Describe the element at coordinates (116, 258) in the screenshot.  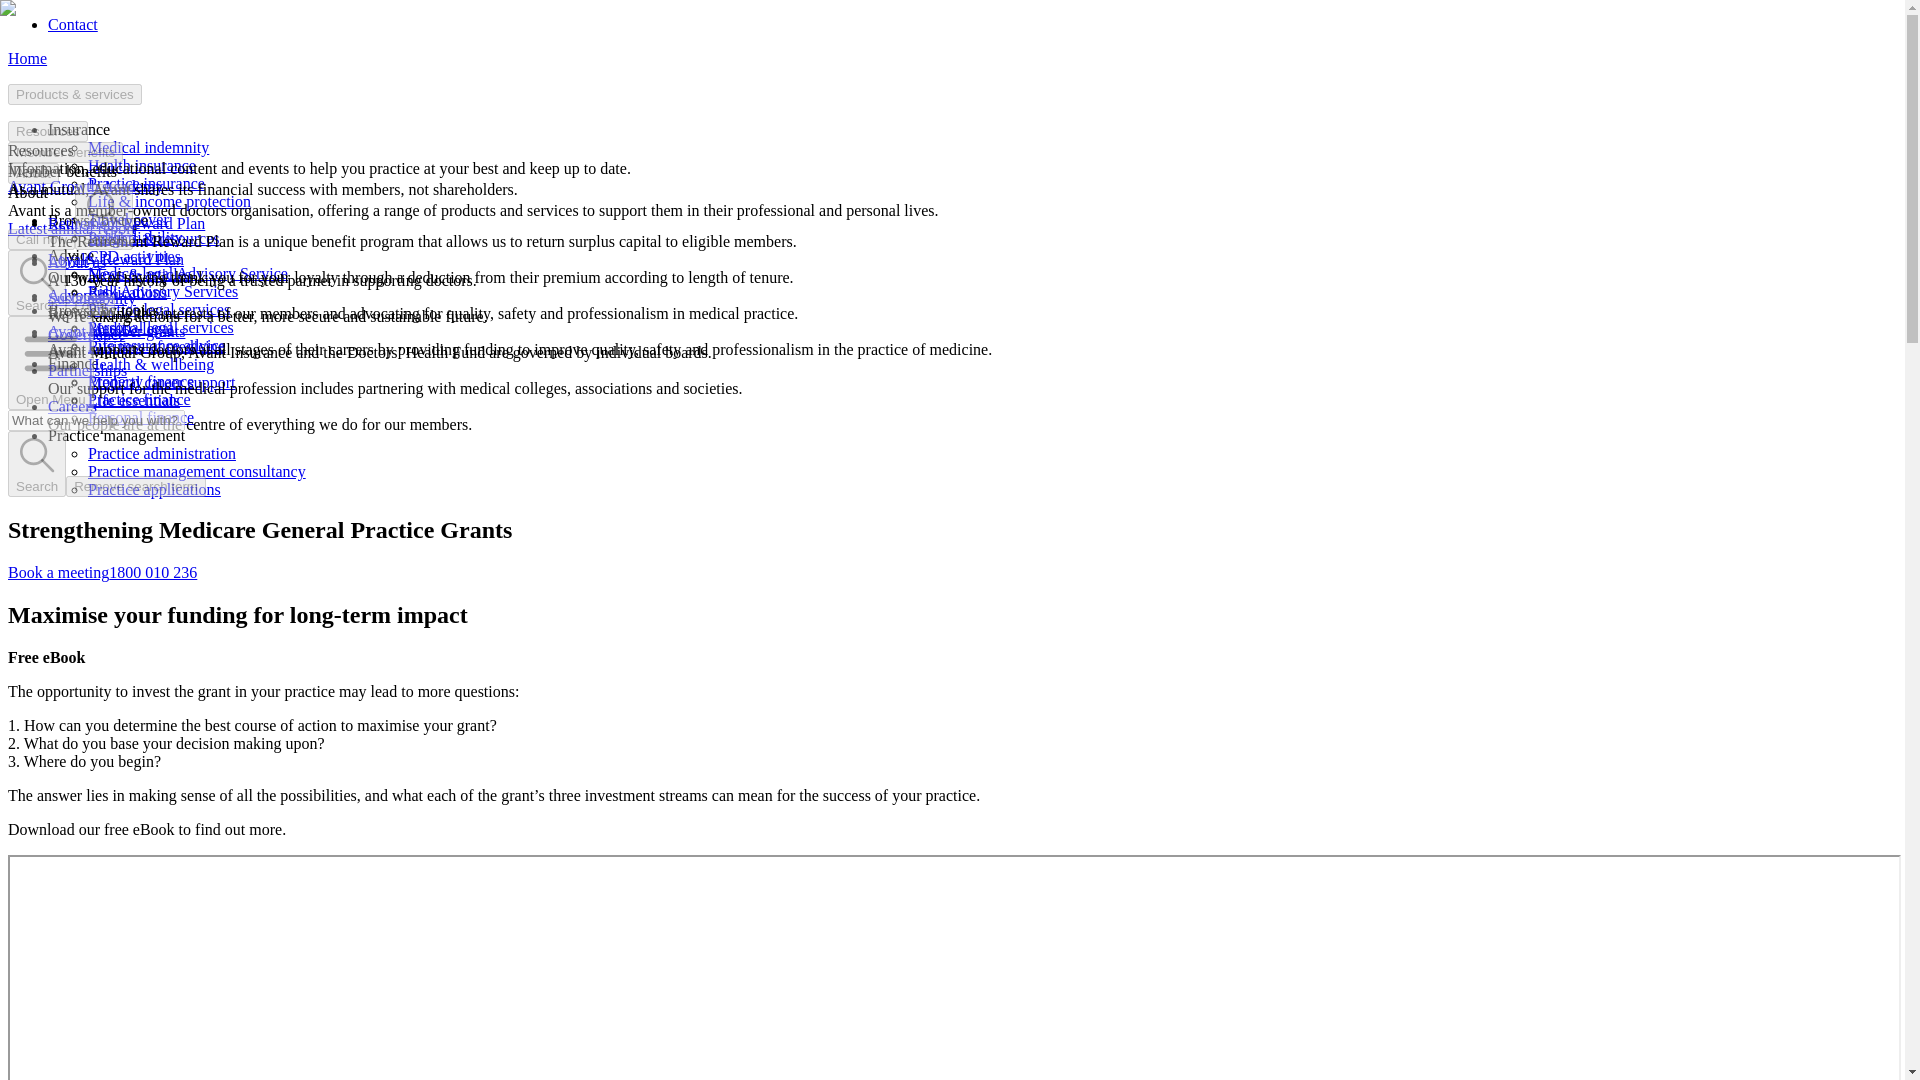
I see `Loyalty Reward Plan` at that location.